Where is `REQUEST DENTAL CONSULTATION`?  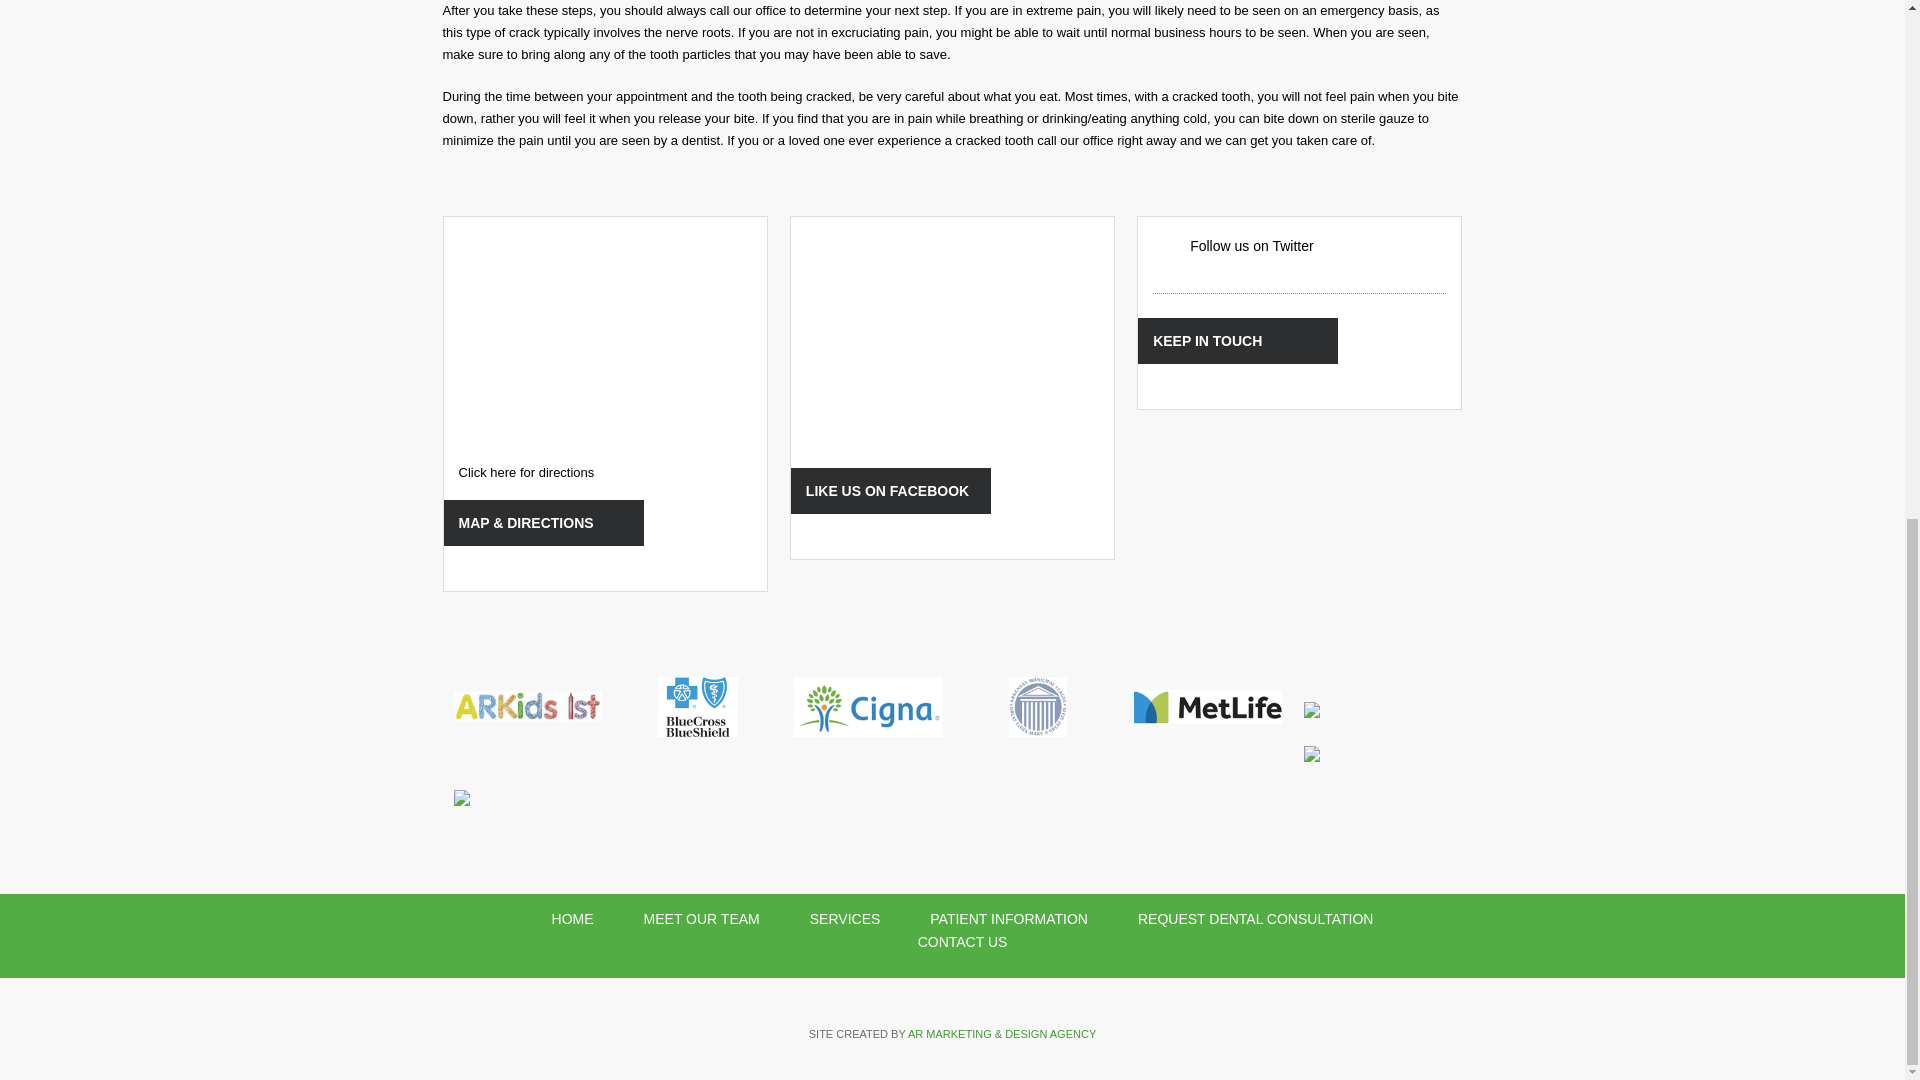
REQUEST DENTAL CONSULTATION is located at coordinates (1256, 918).